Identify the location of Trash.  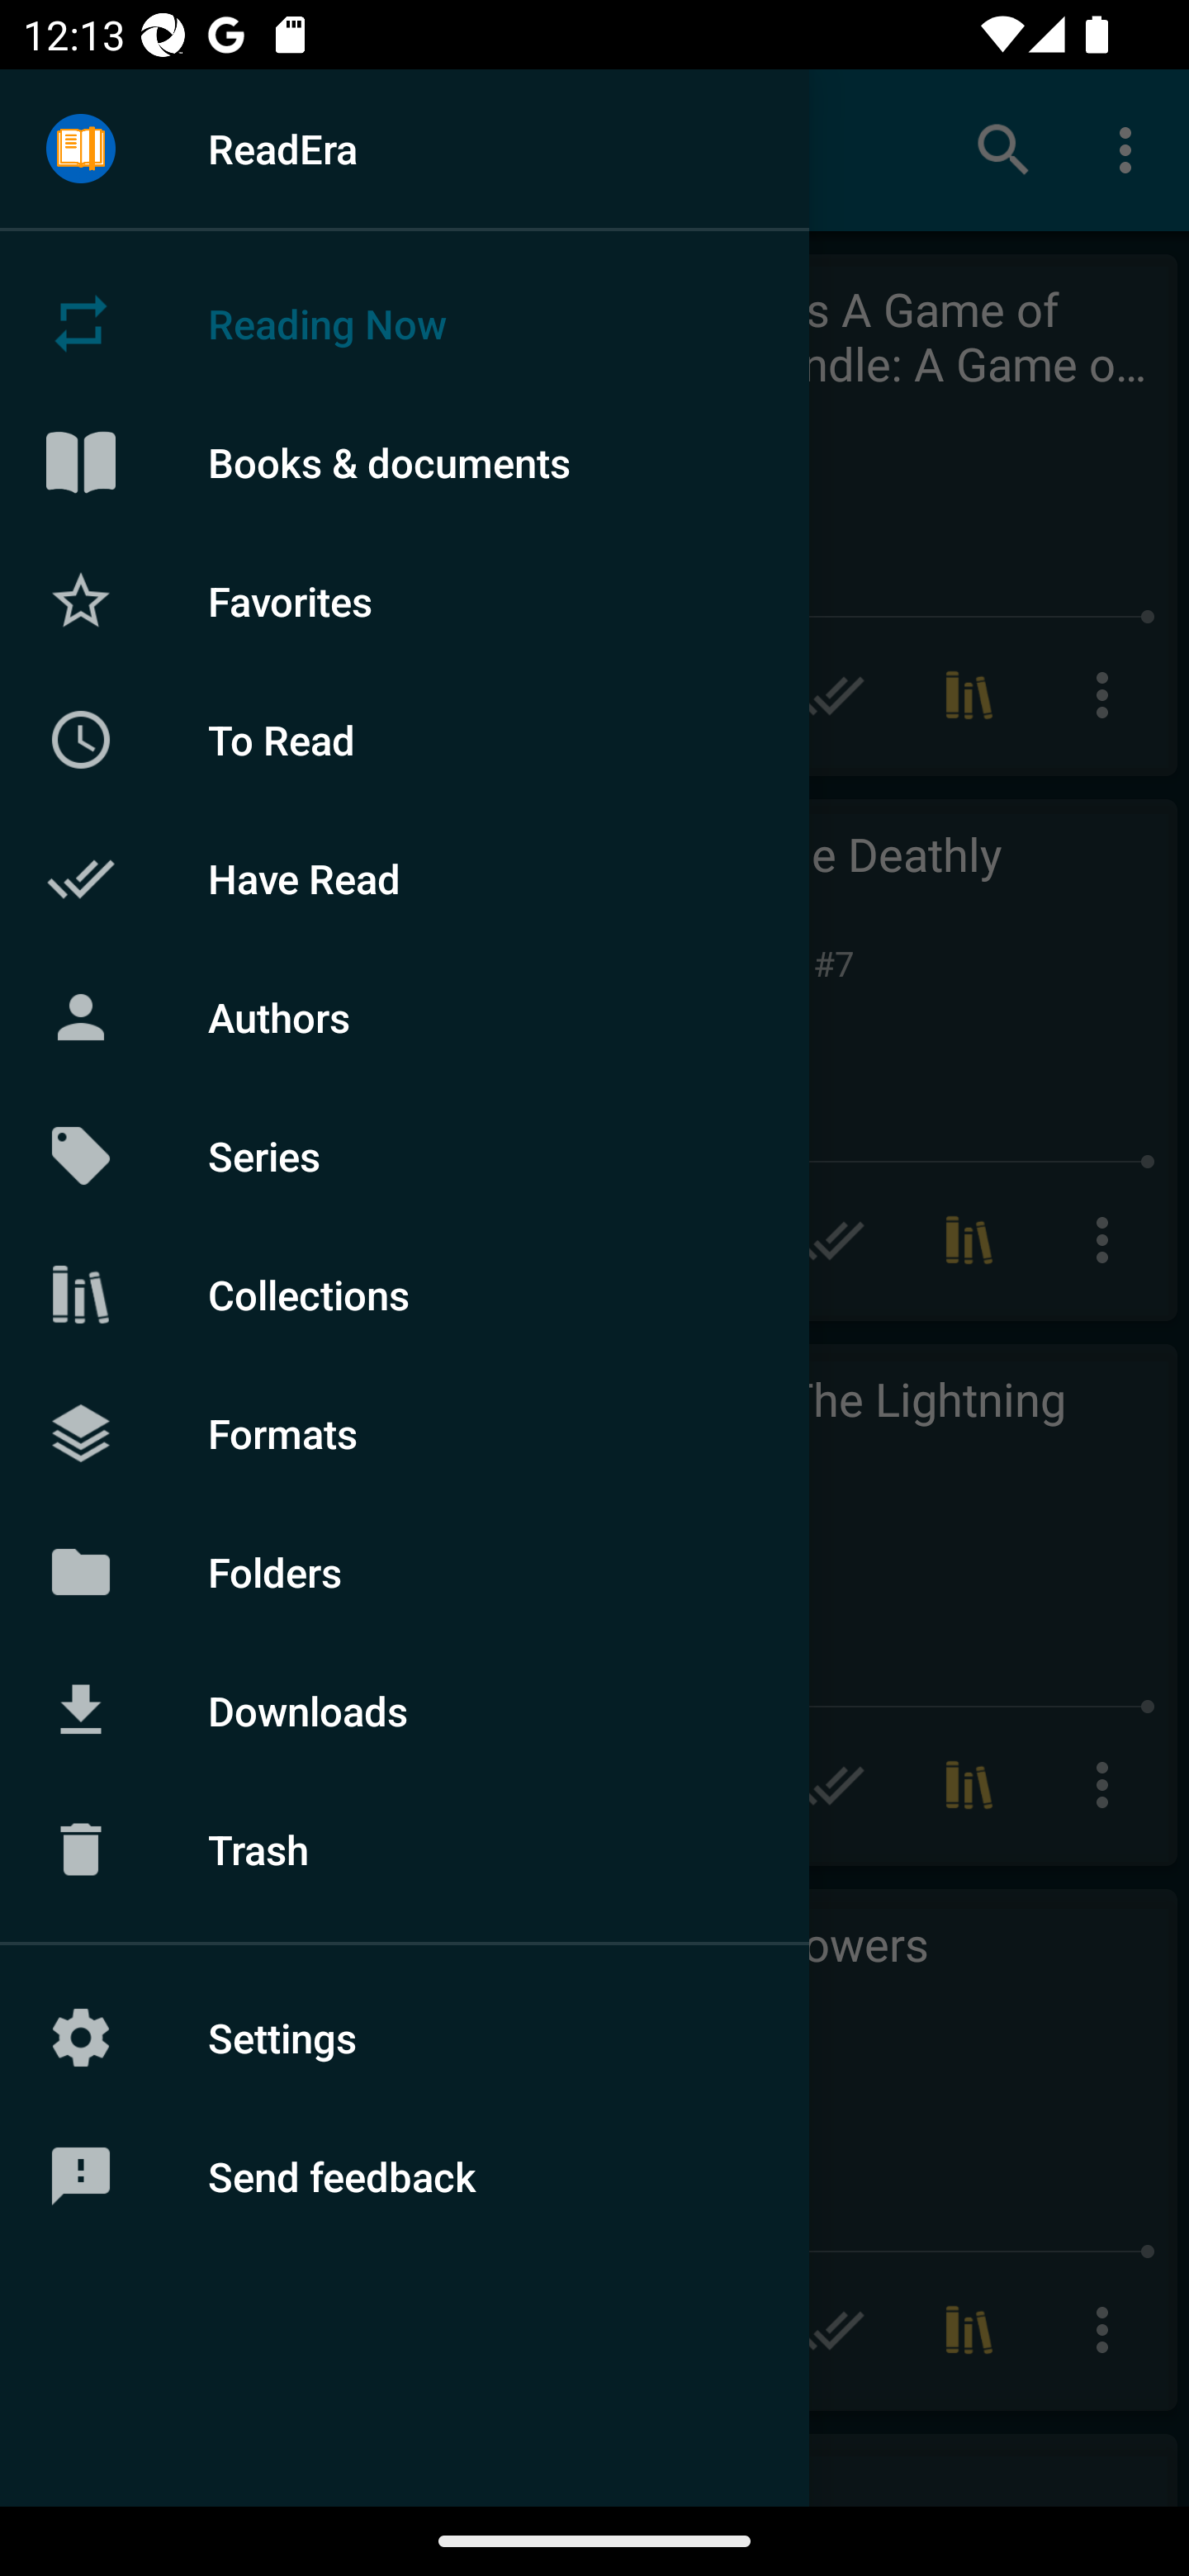
(405, 1849).